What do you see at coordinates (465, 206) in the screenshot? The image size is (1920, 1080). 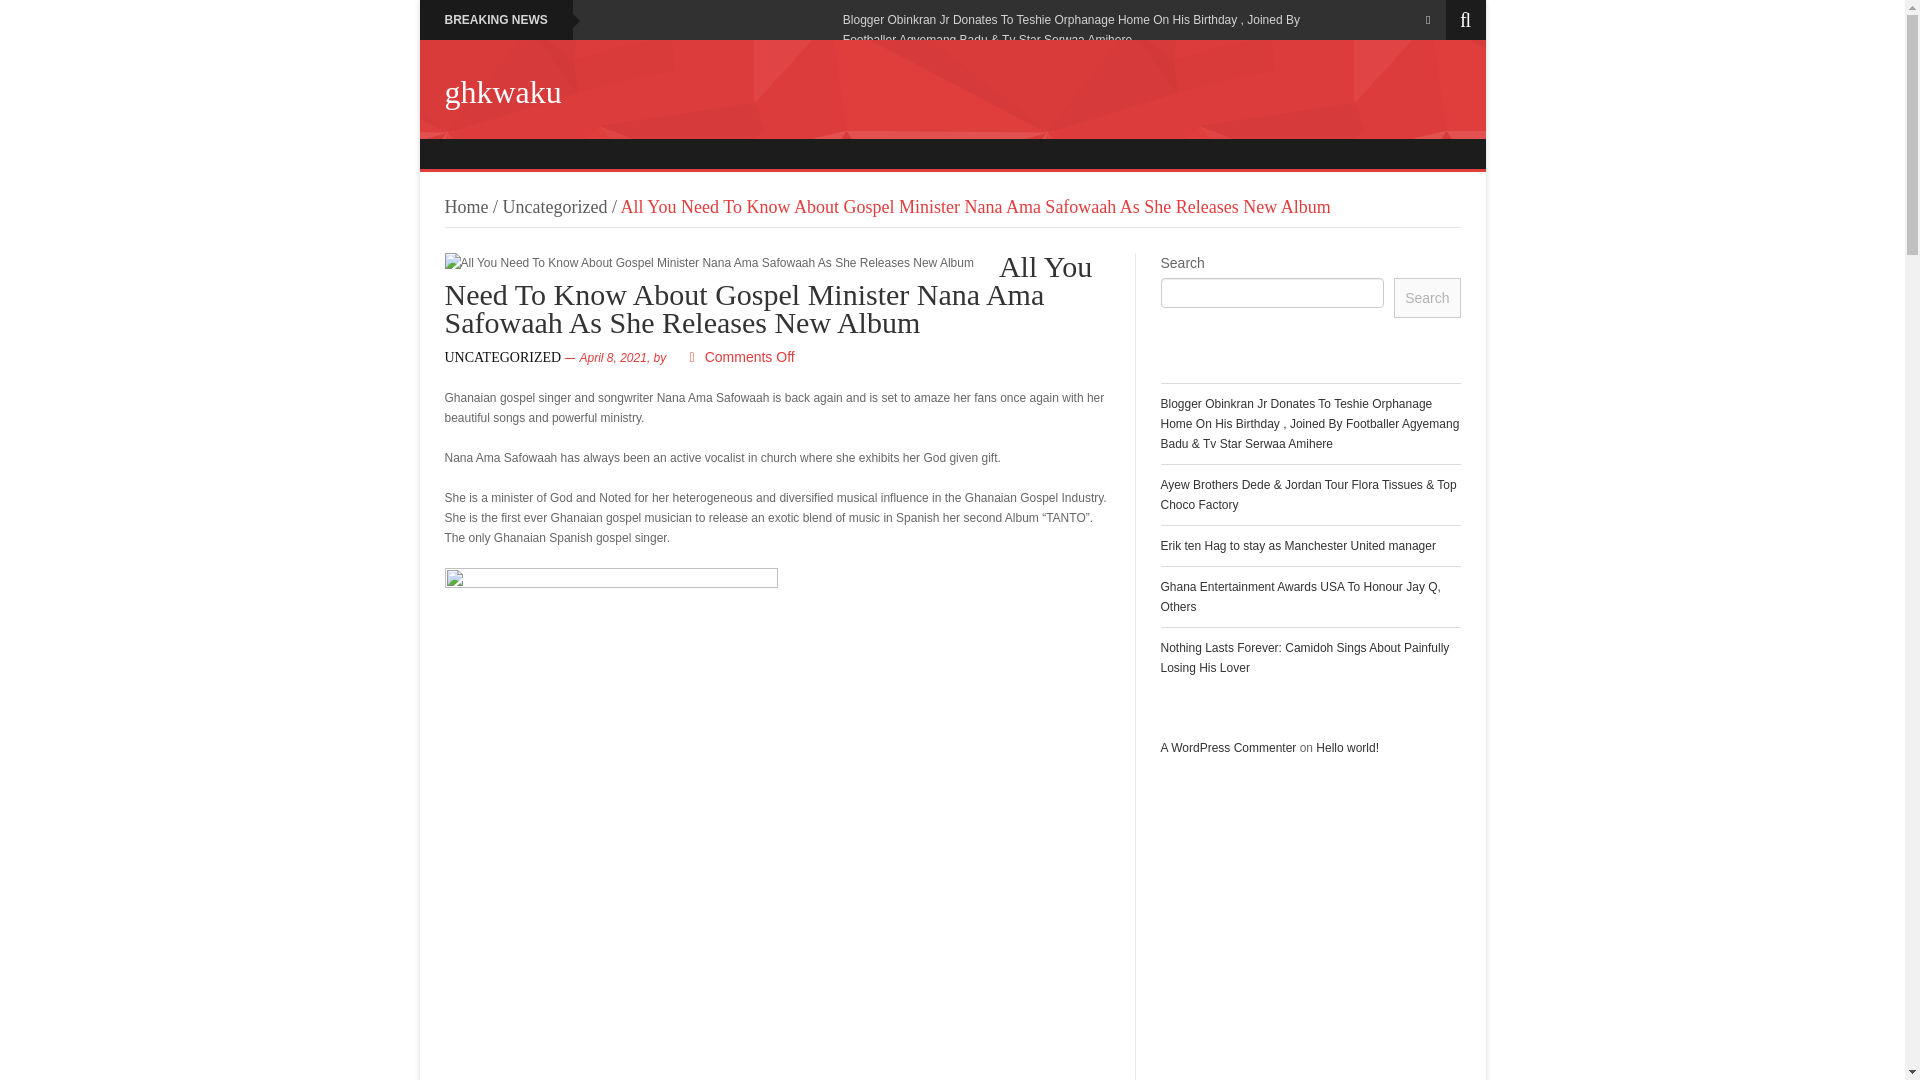 I see `Home` at bounding box center [465, 206].